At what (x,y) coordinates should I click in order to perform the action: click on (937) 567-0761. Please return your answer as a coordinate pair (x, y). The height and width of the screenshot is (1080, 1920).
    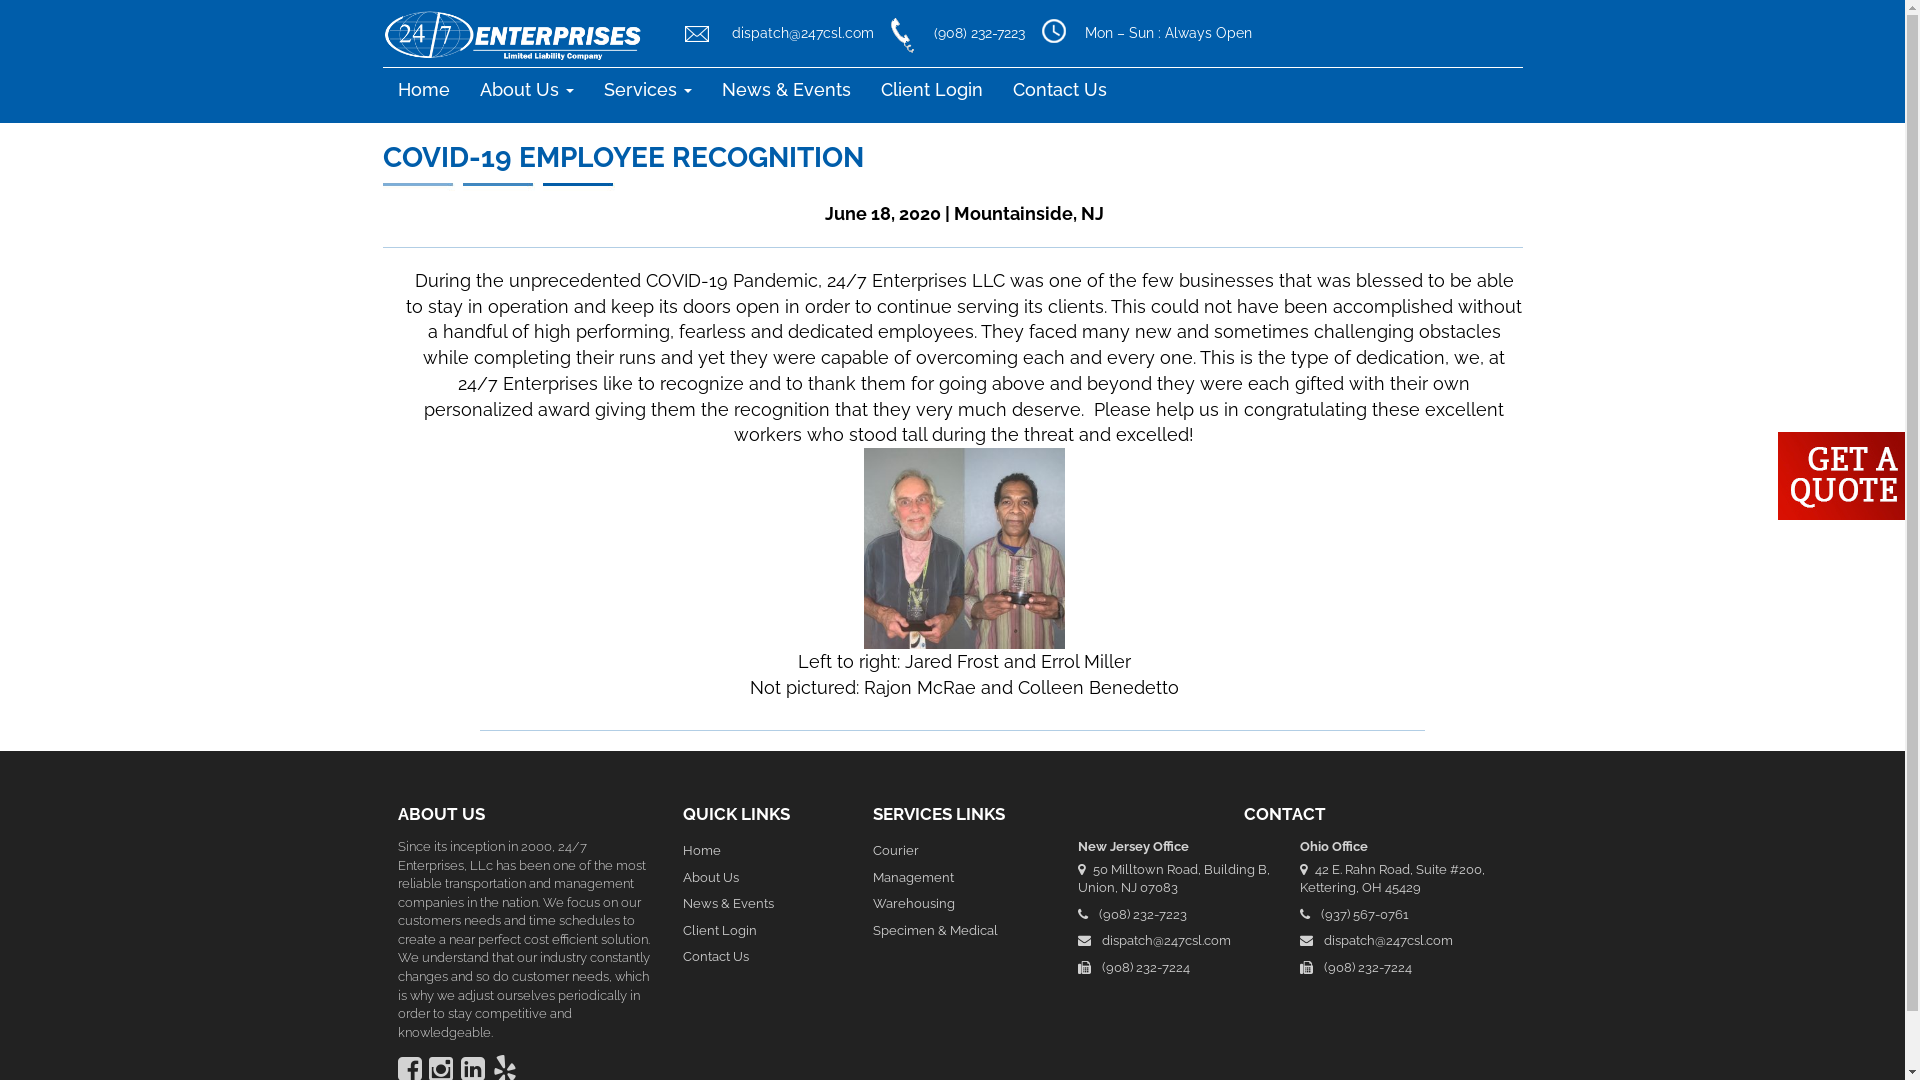
    Looking at the image, I should click on (1396, 916).